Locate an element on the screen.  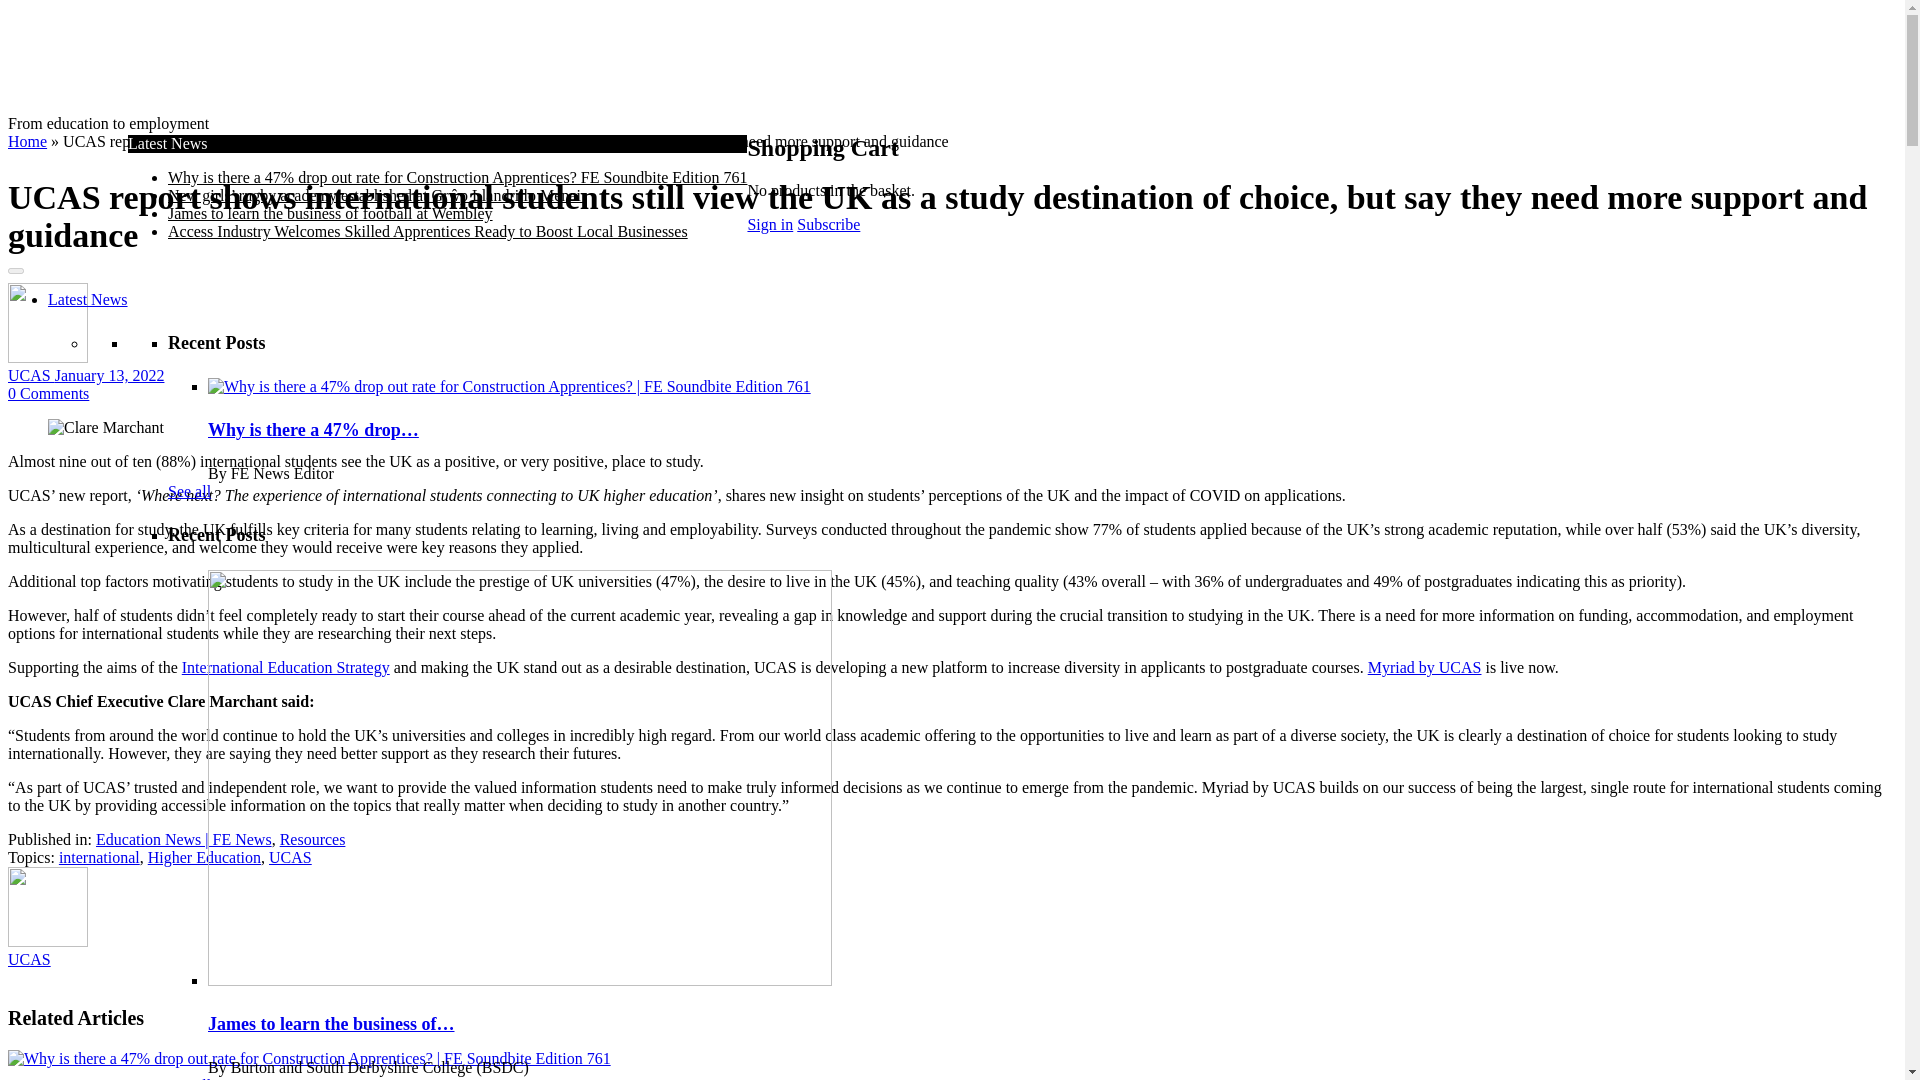
See all is located at coordinates (190, 1078).